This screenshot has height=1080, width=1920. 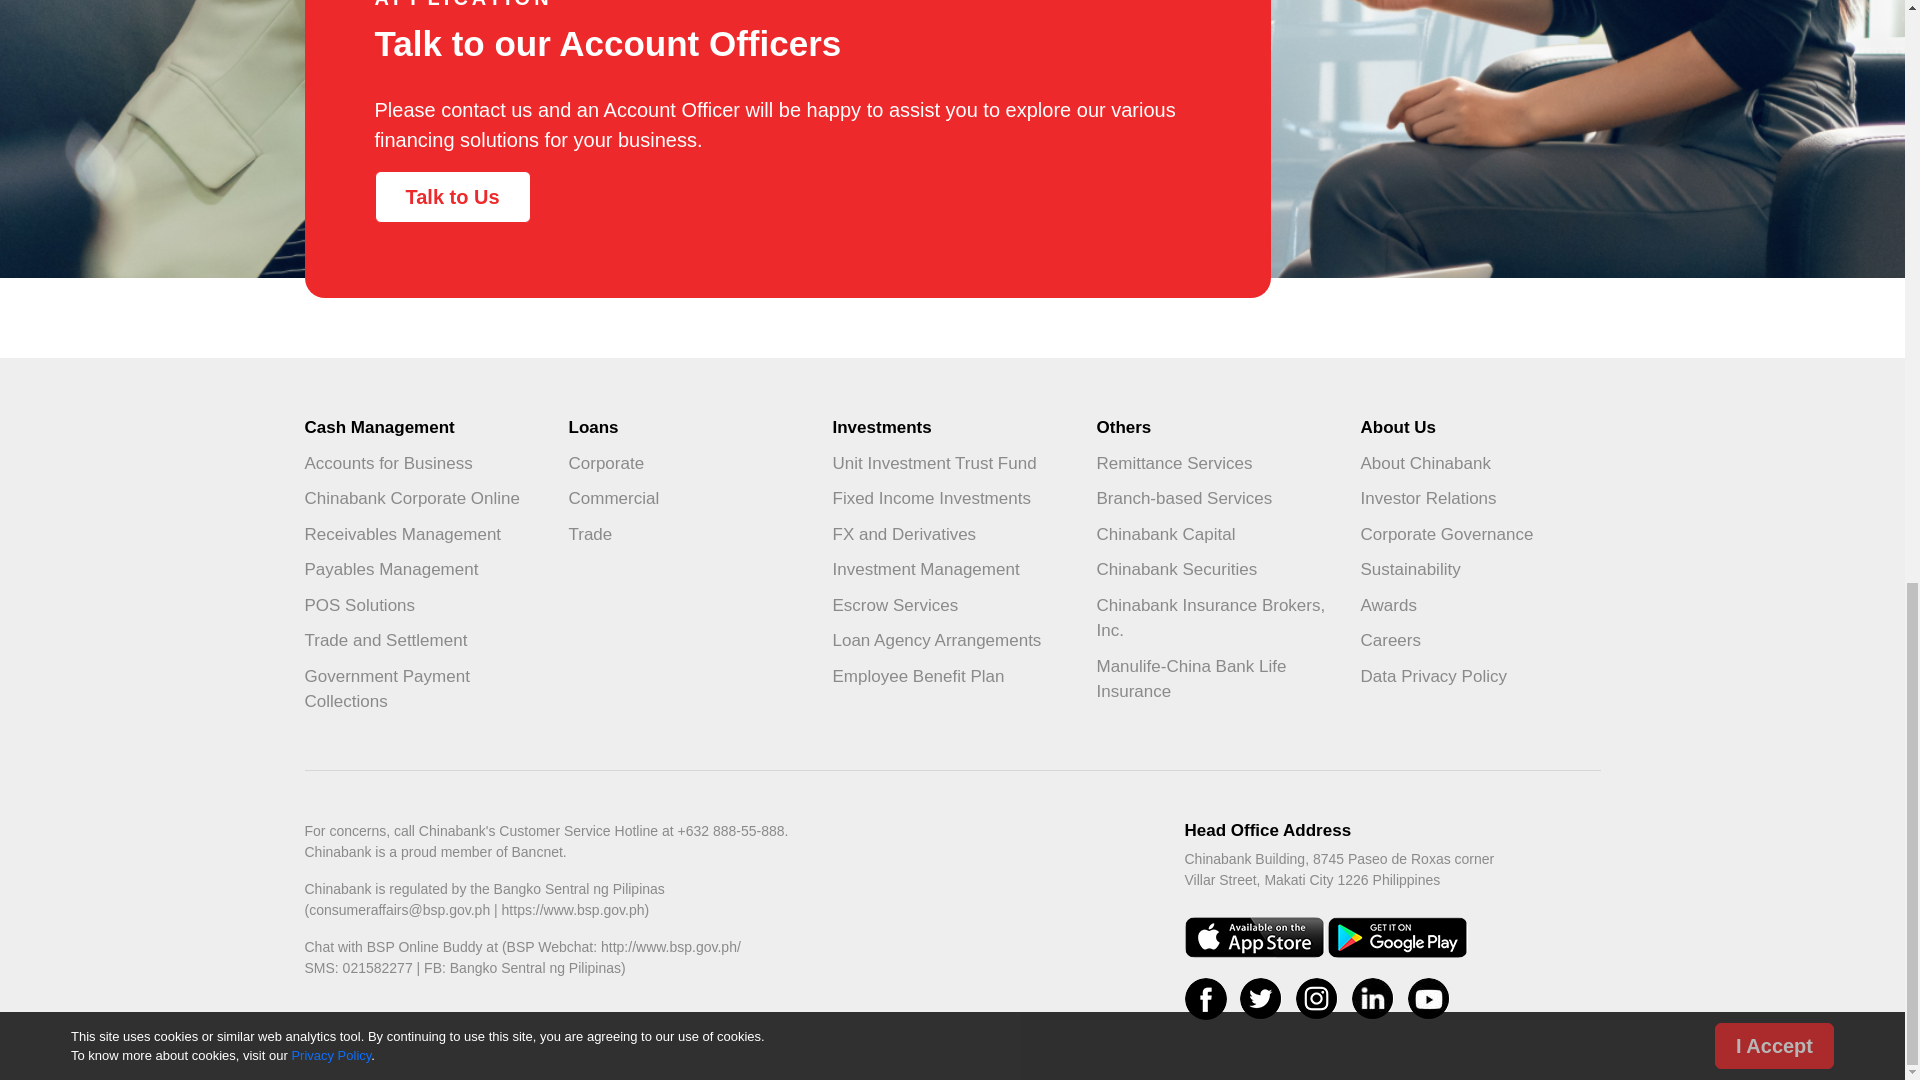 What do you see at coordinates (688, 498) in the screenshot?
I see `Commercial` at bounding box center [688, 498].